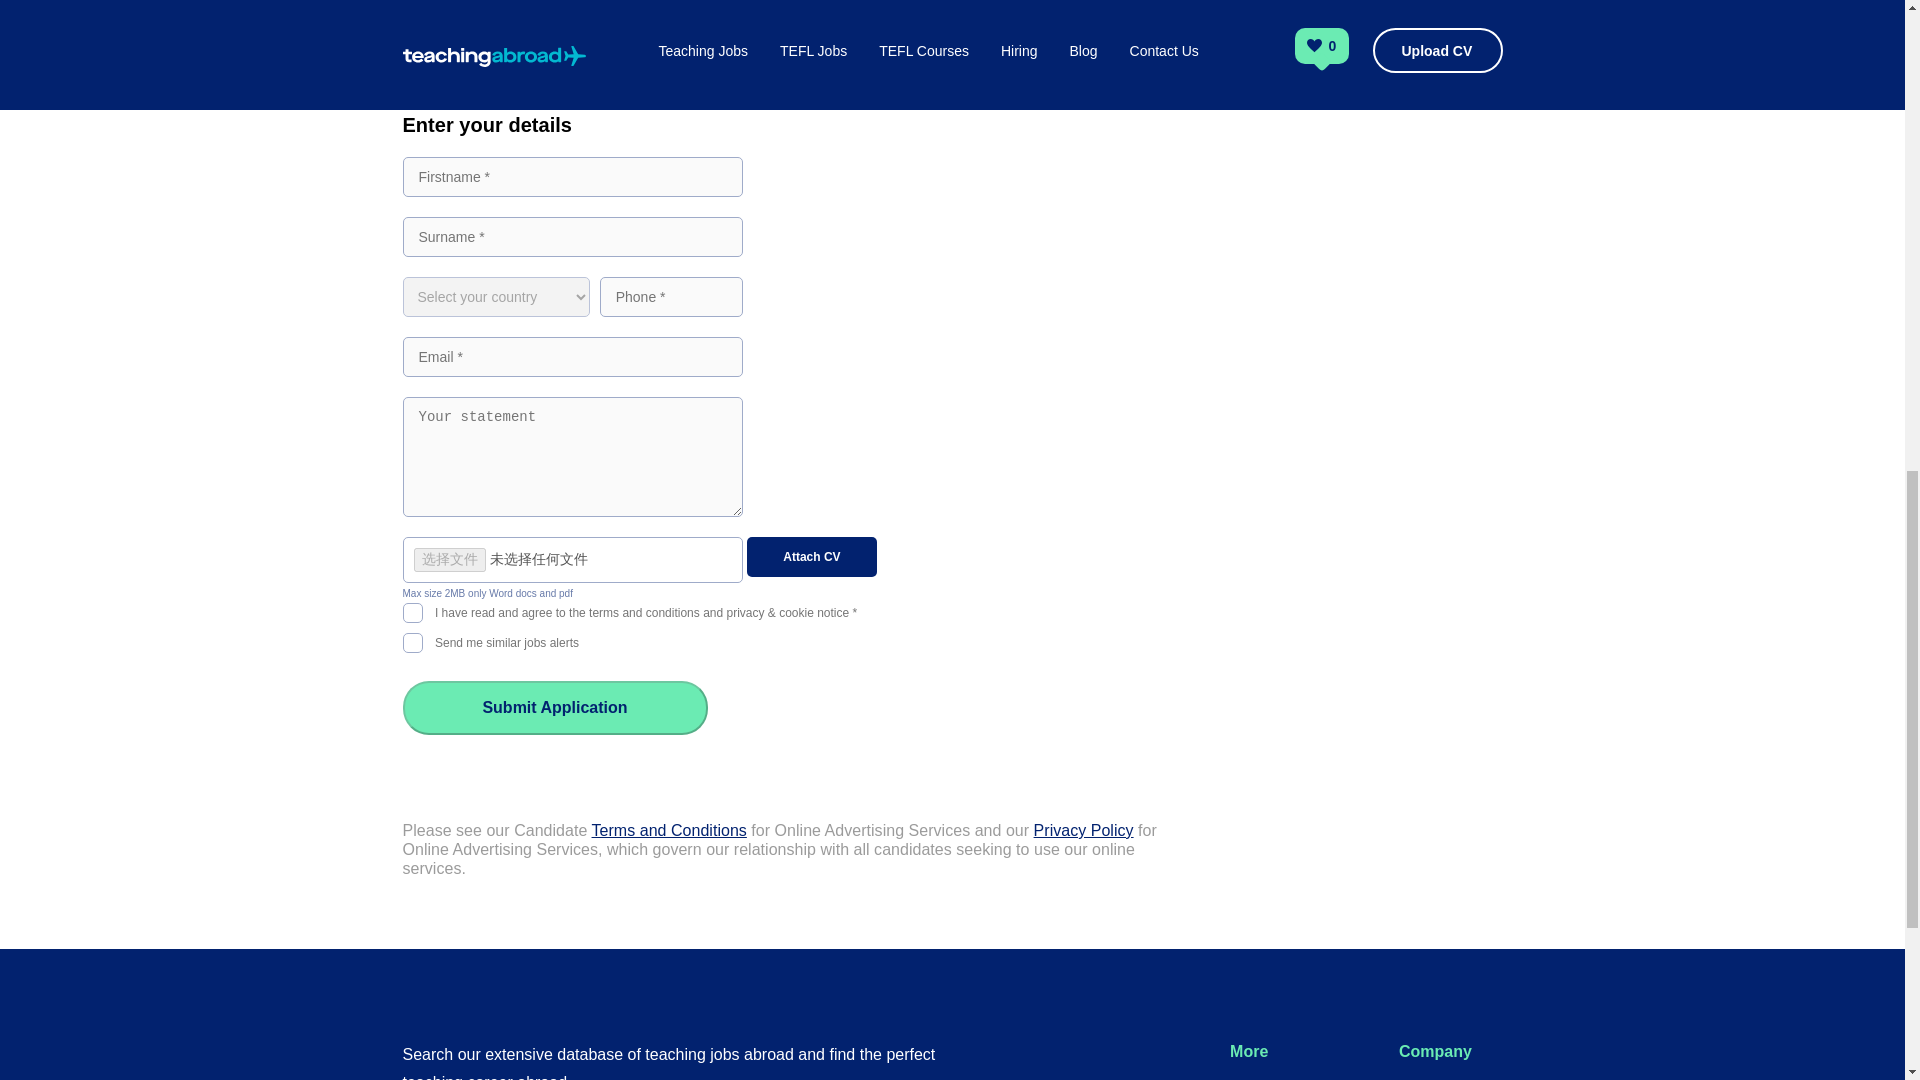  Describe the element at coordinates (496, 830) in the screenshot. I see `Please see our Candidate` at that location.